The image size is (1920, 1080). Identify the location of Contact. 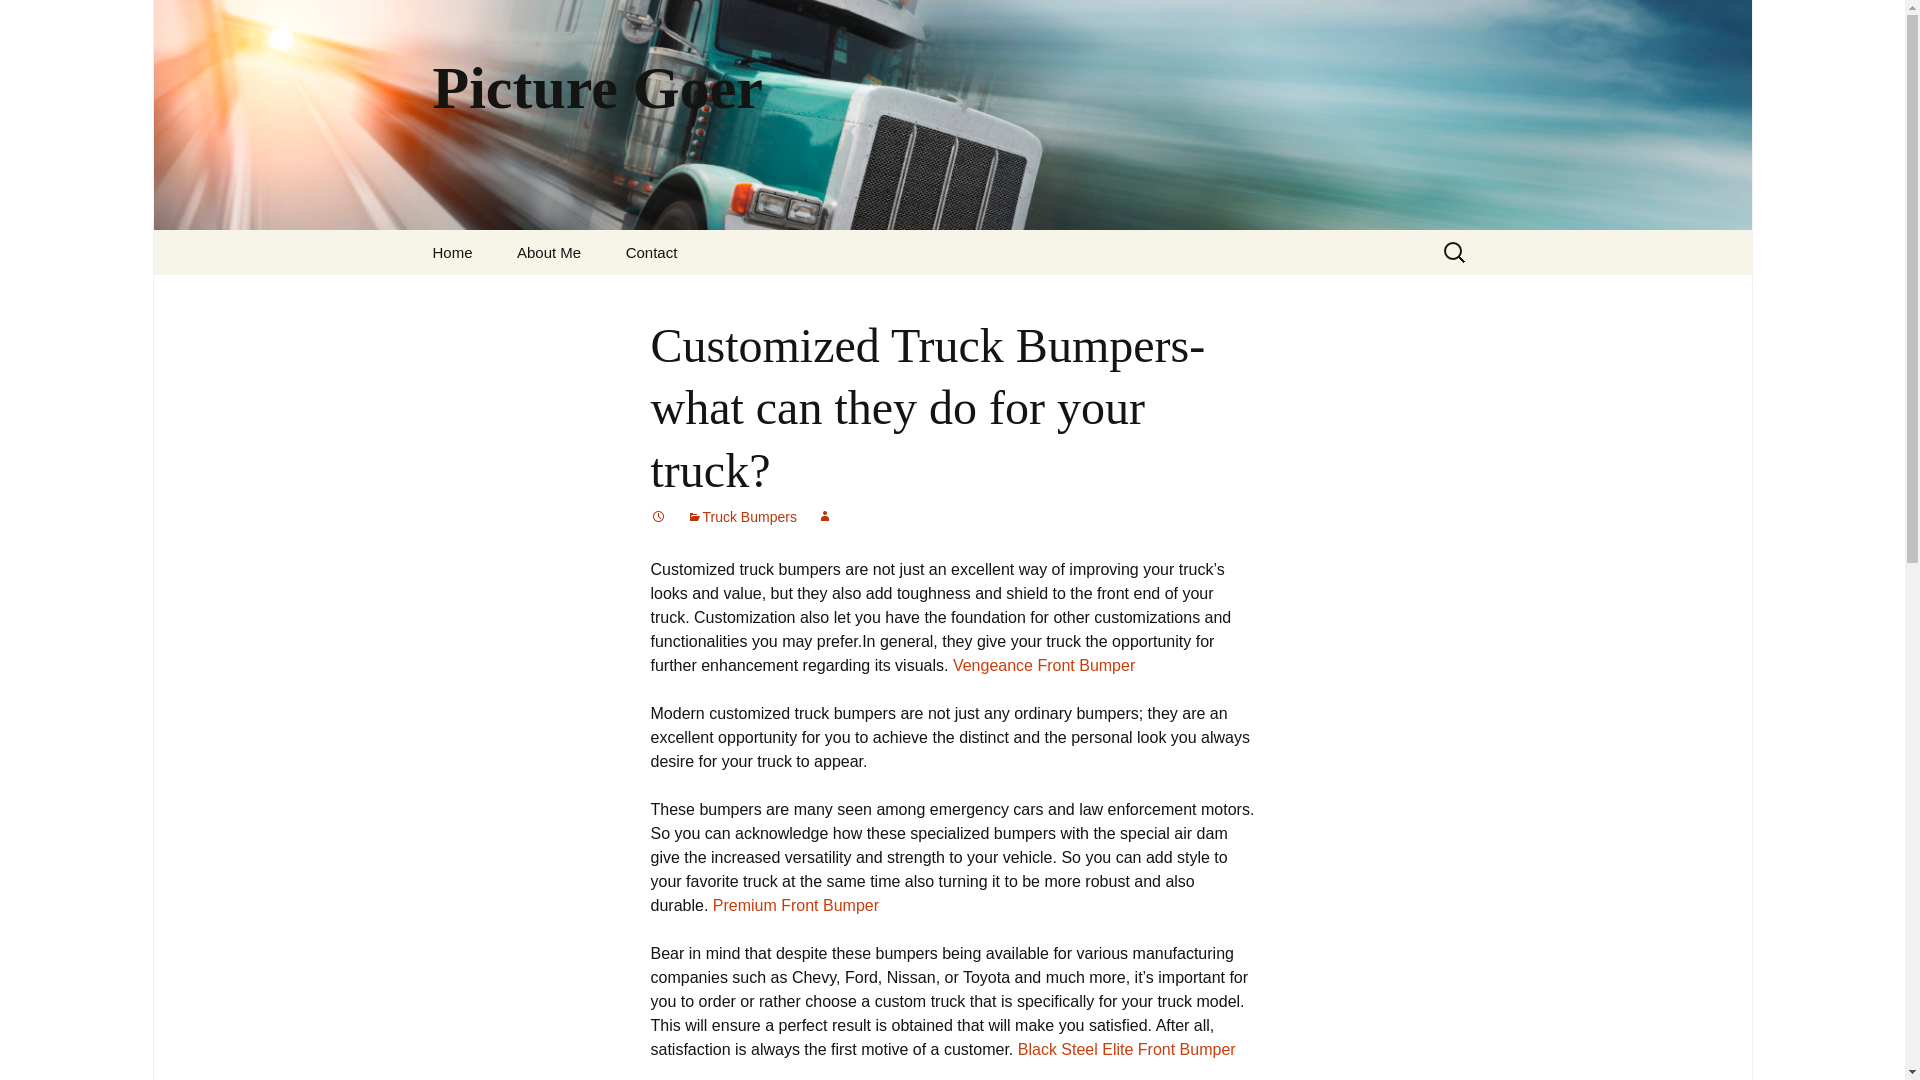
(652, 252).